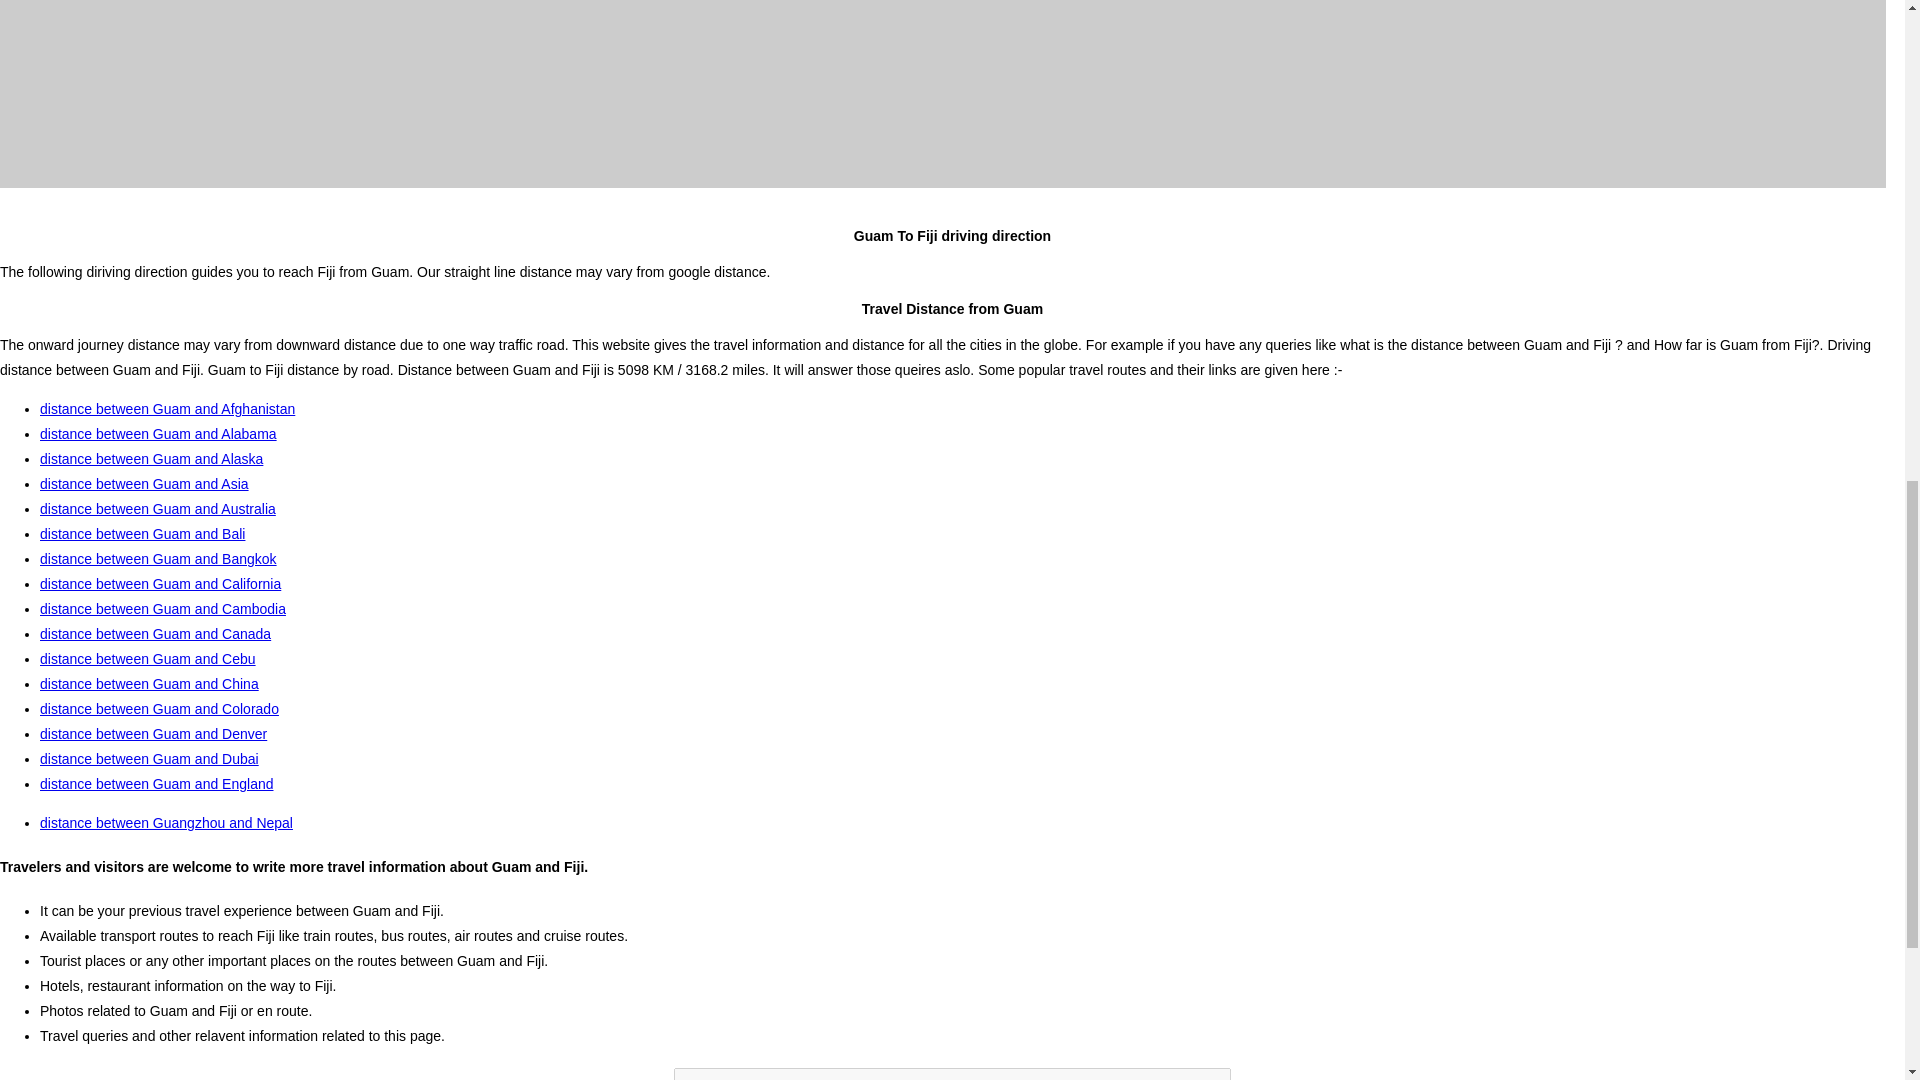 The width and height of the screenshot is (1920, 1080). What do you see at coordinates (148, 659) in the screenshot?
I see `distance between Guam and Cebu` at bounding box center [148, 659].